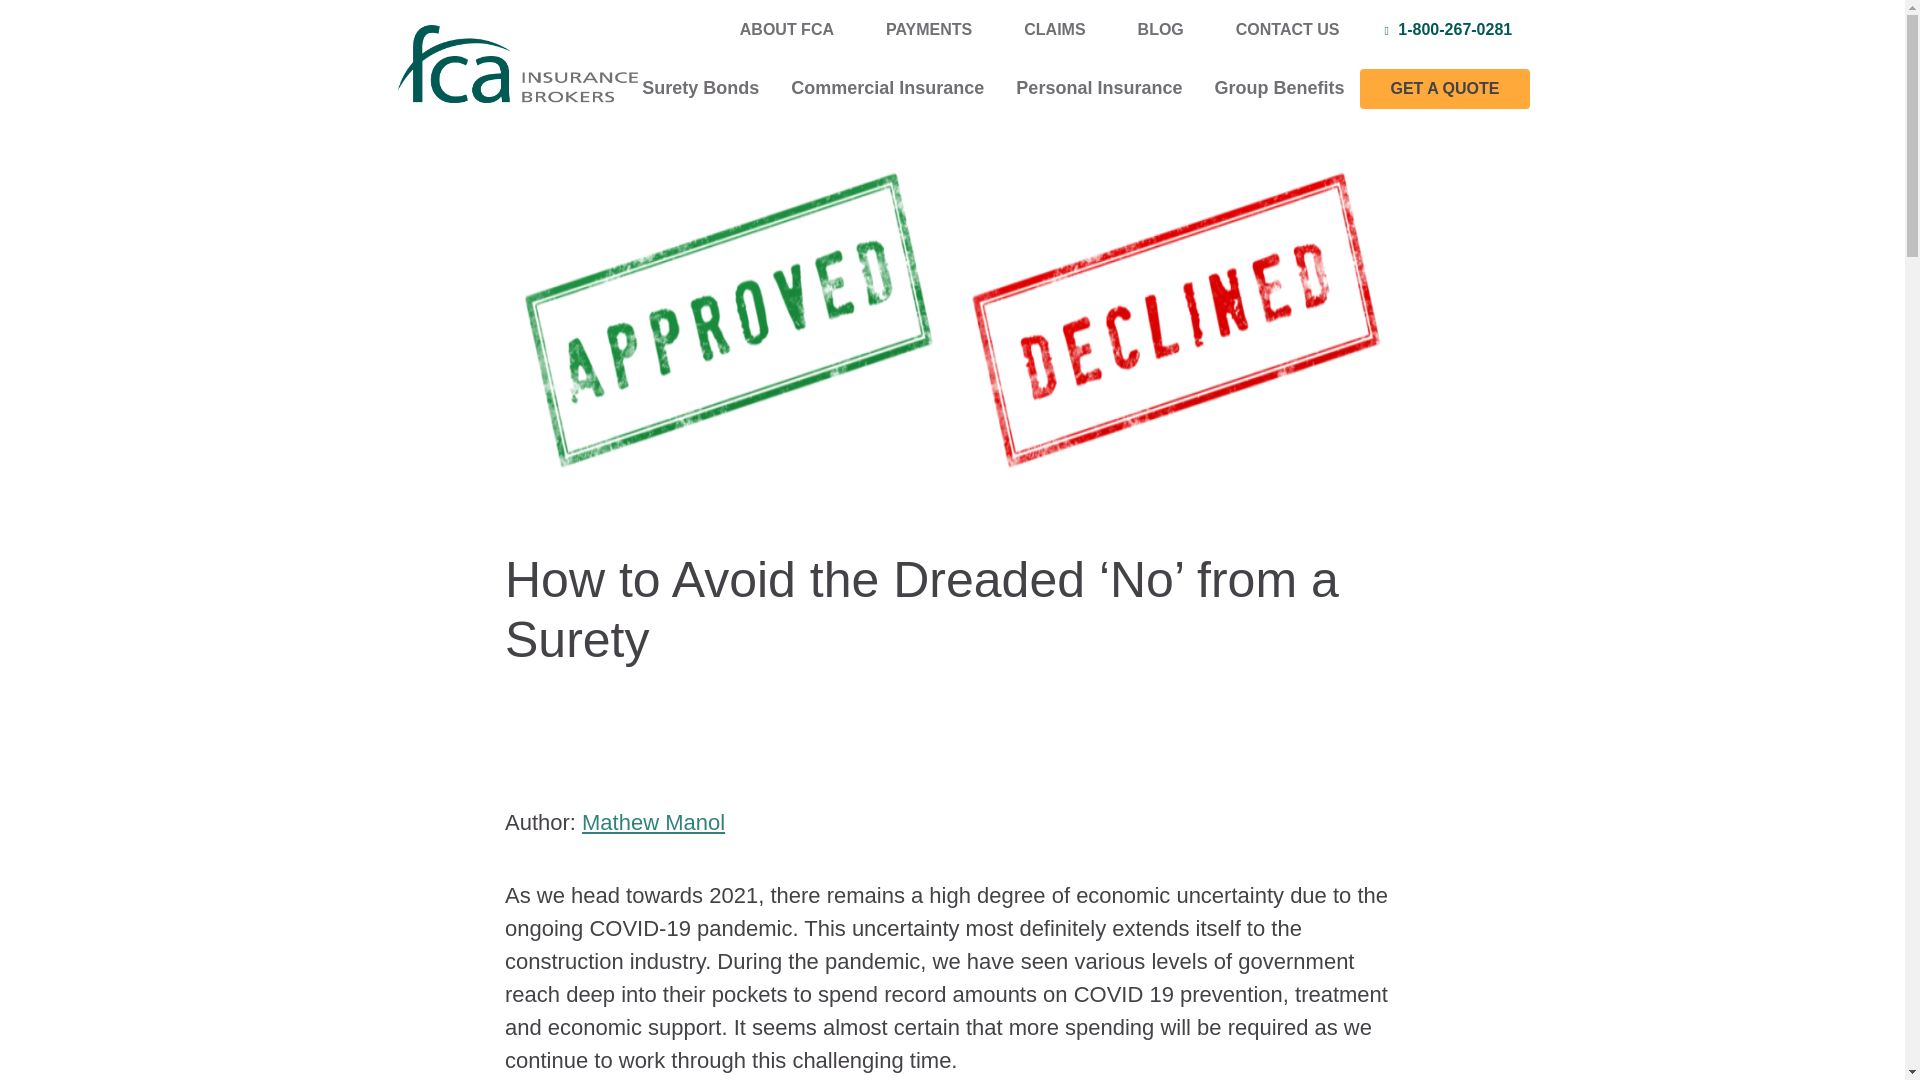 The image size is (1920, 1080). What do you see at coordinates (888, 88) in the screenshot?
I see `Commercial Insurance` at bounding box center [888, 88].